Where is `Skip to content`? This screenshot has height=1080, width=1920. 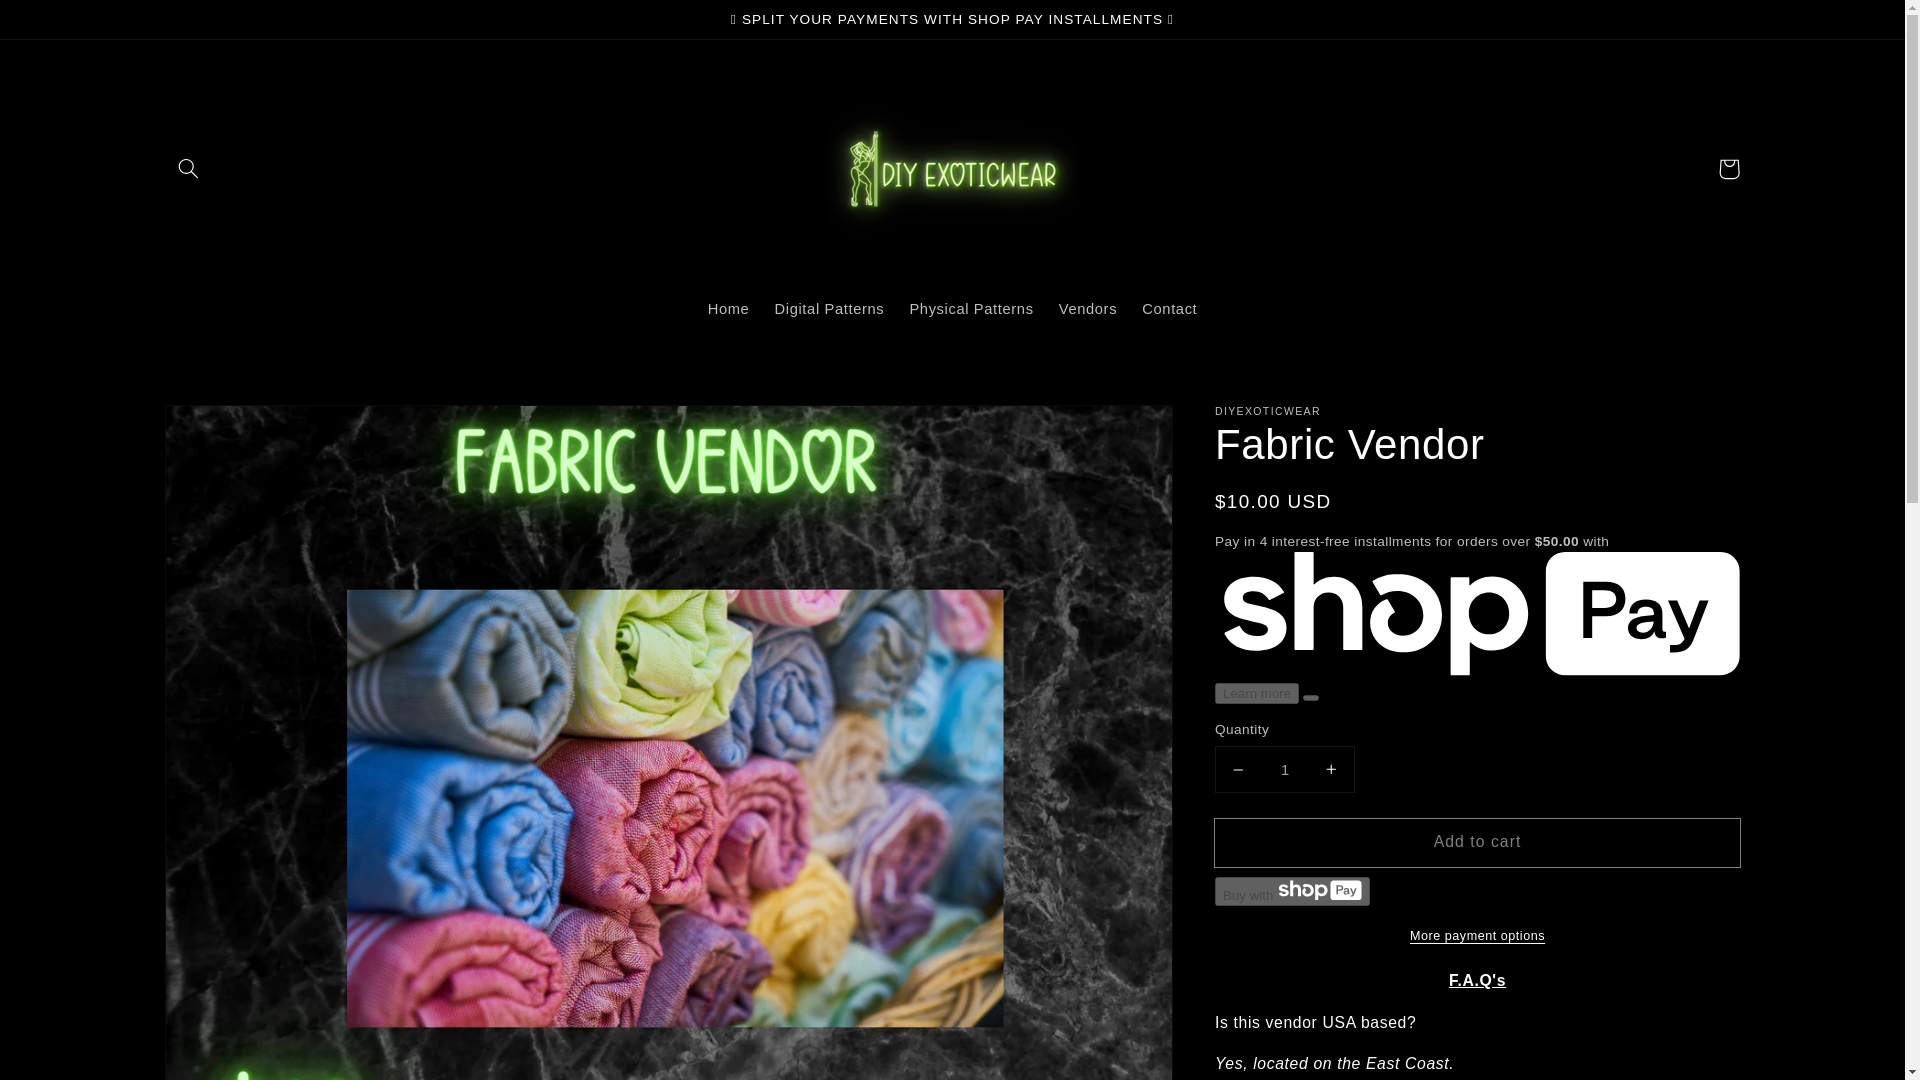 Skip to content is located at coordinates (62, 23).